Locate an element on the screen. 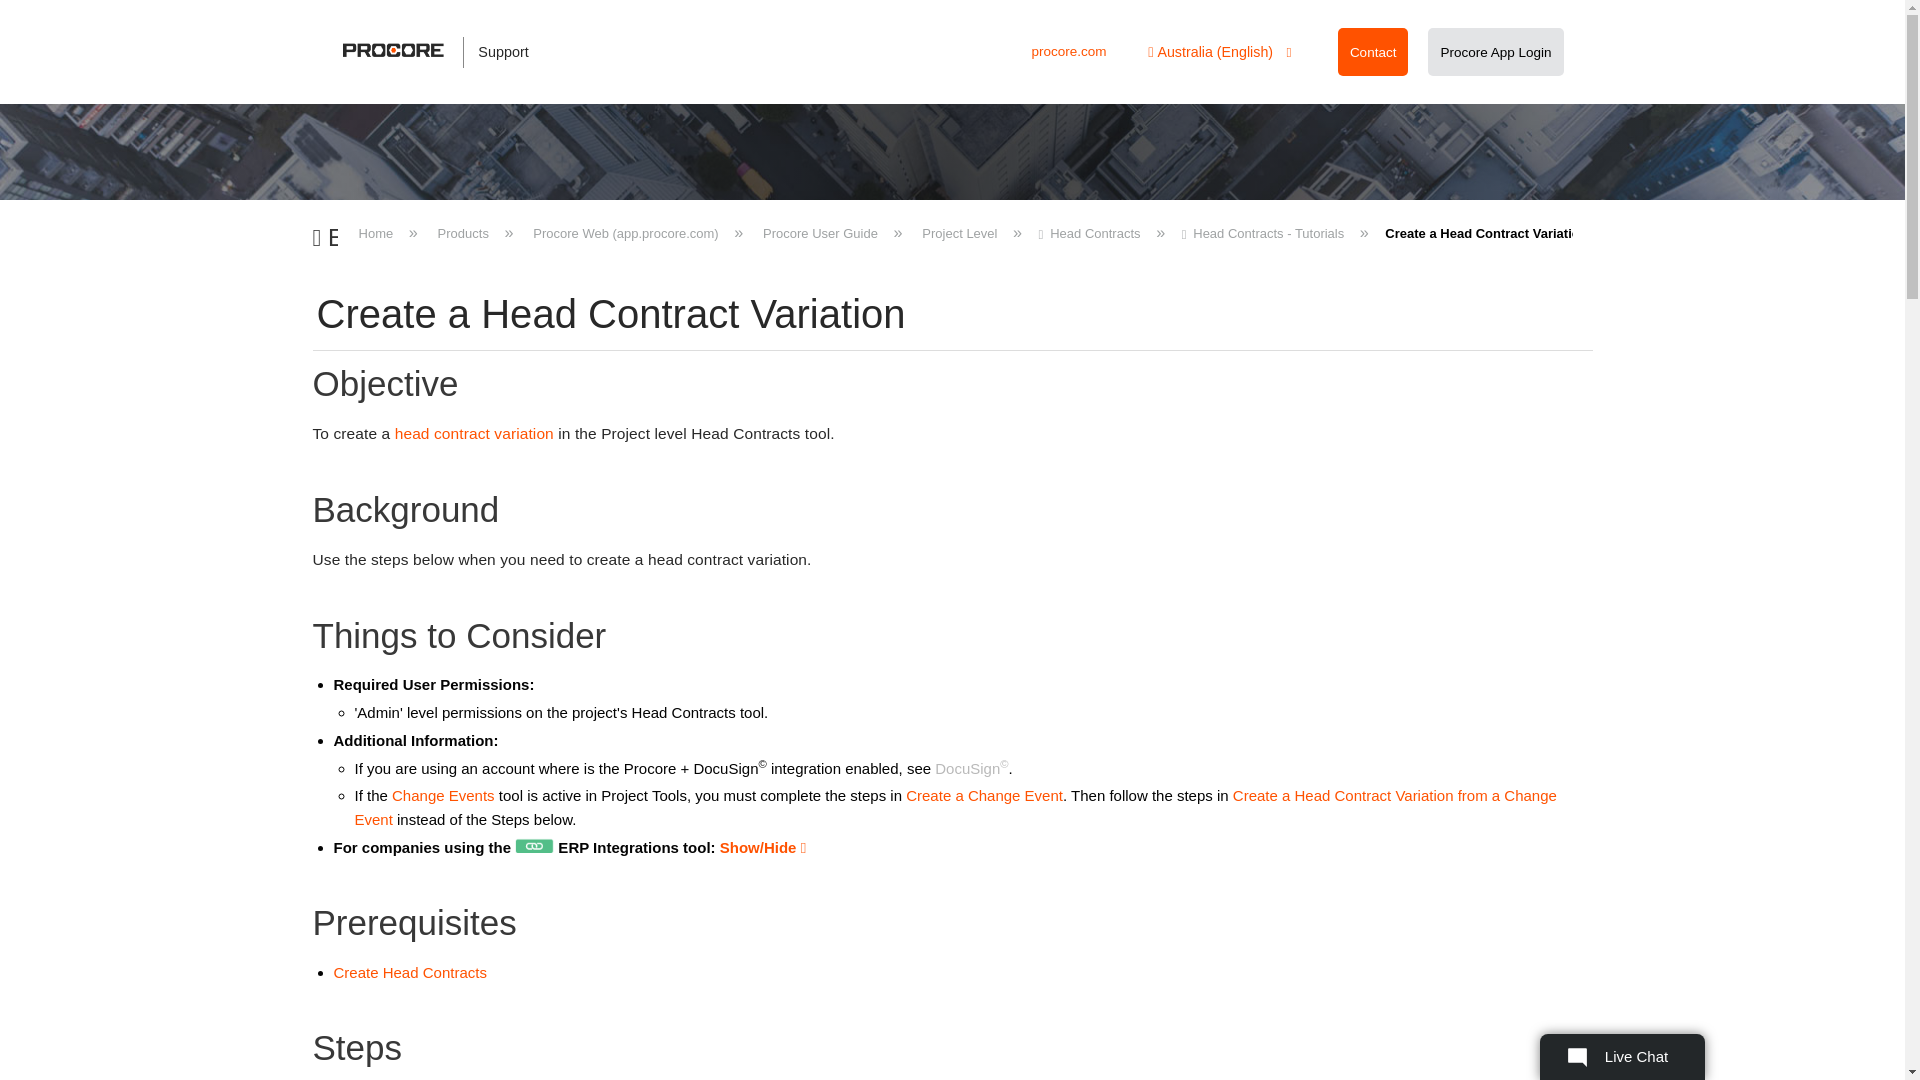 The height and width of the screenshot is (1080, 1920). Support is located at coordinates (446, 52).